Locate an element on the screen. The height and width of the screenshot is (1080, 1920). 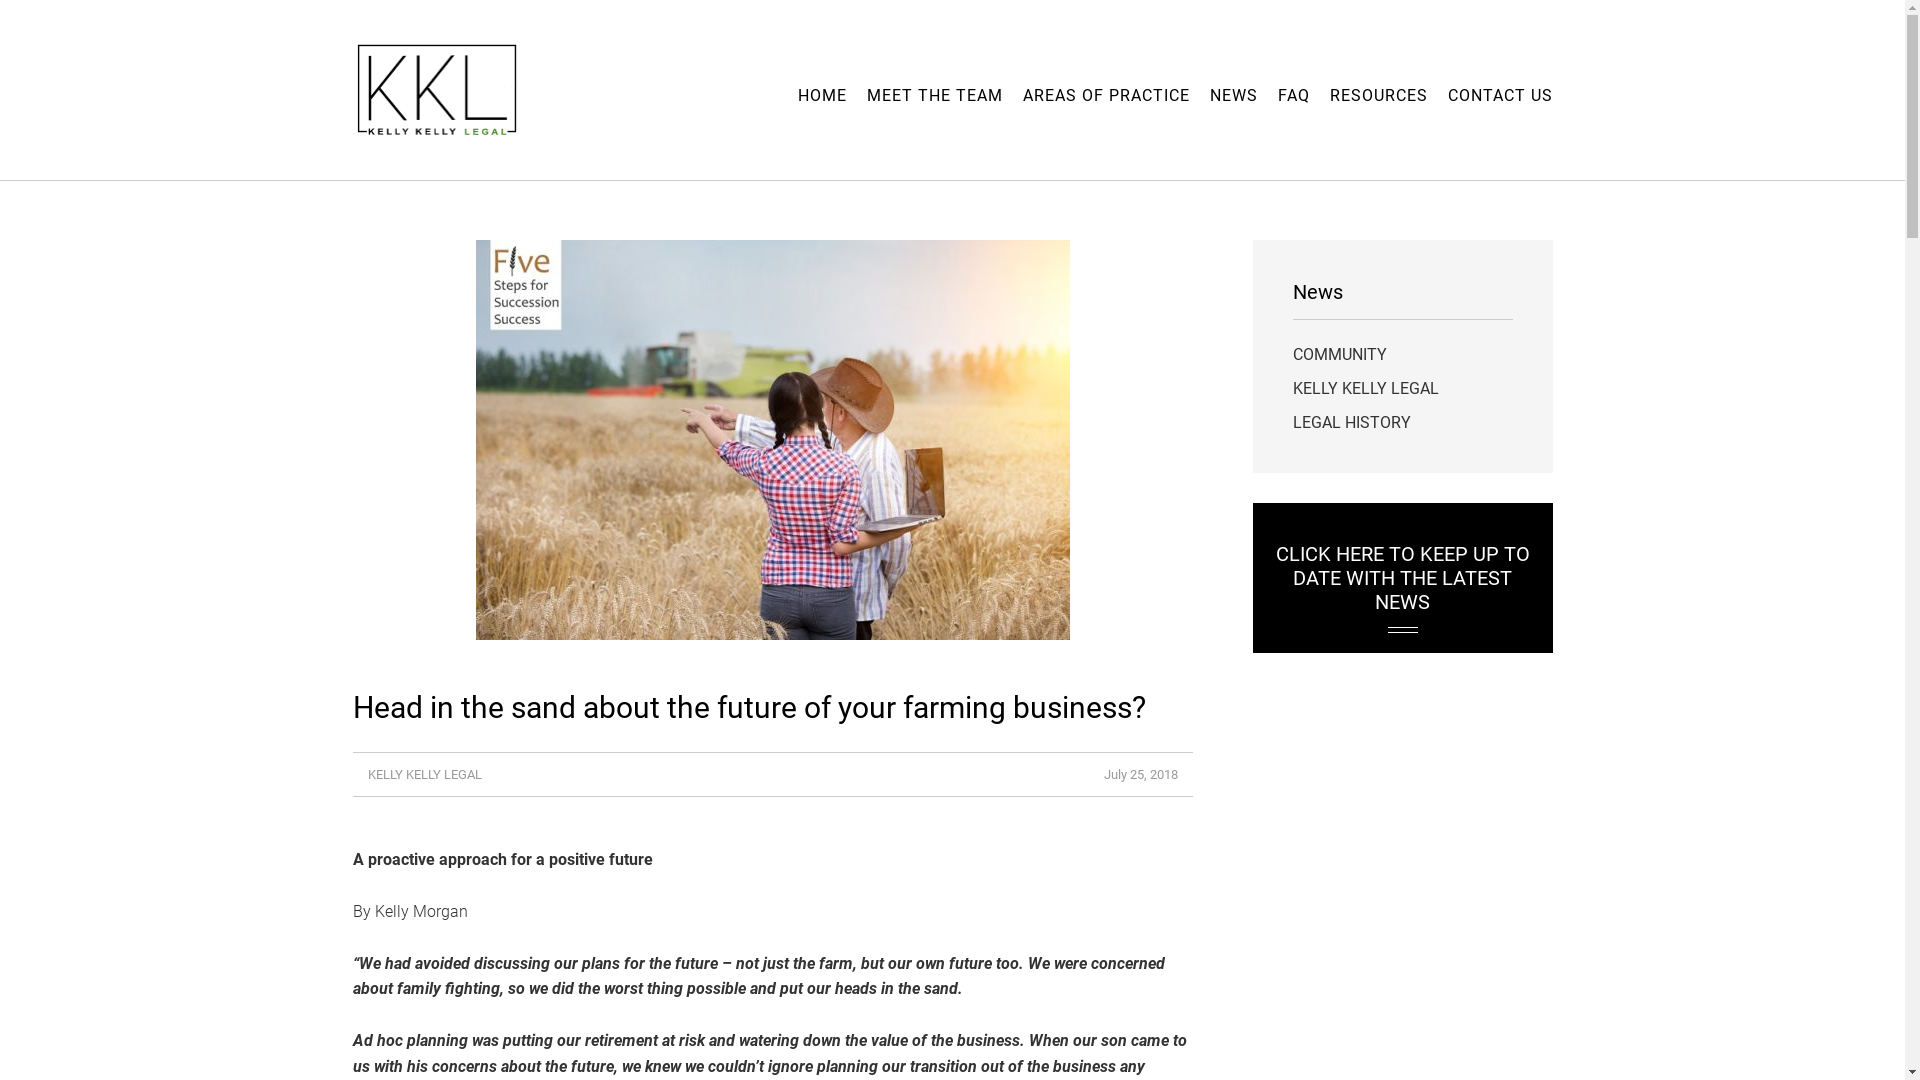
MEET THE TEAM is located at coordinates (934, 96).